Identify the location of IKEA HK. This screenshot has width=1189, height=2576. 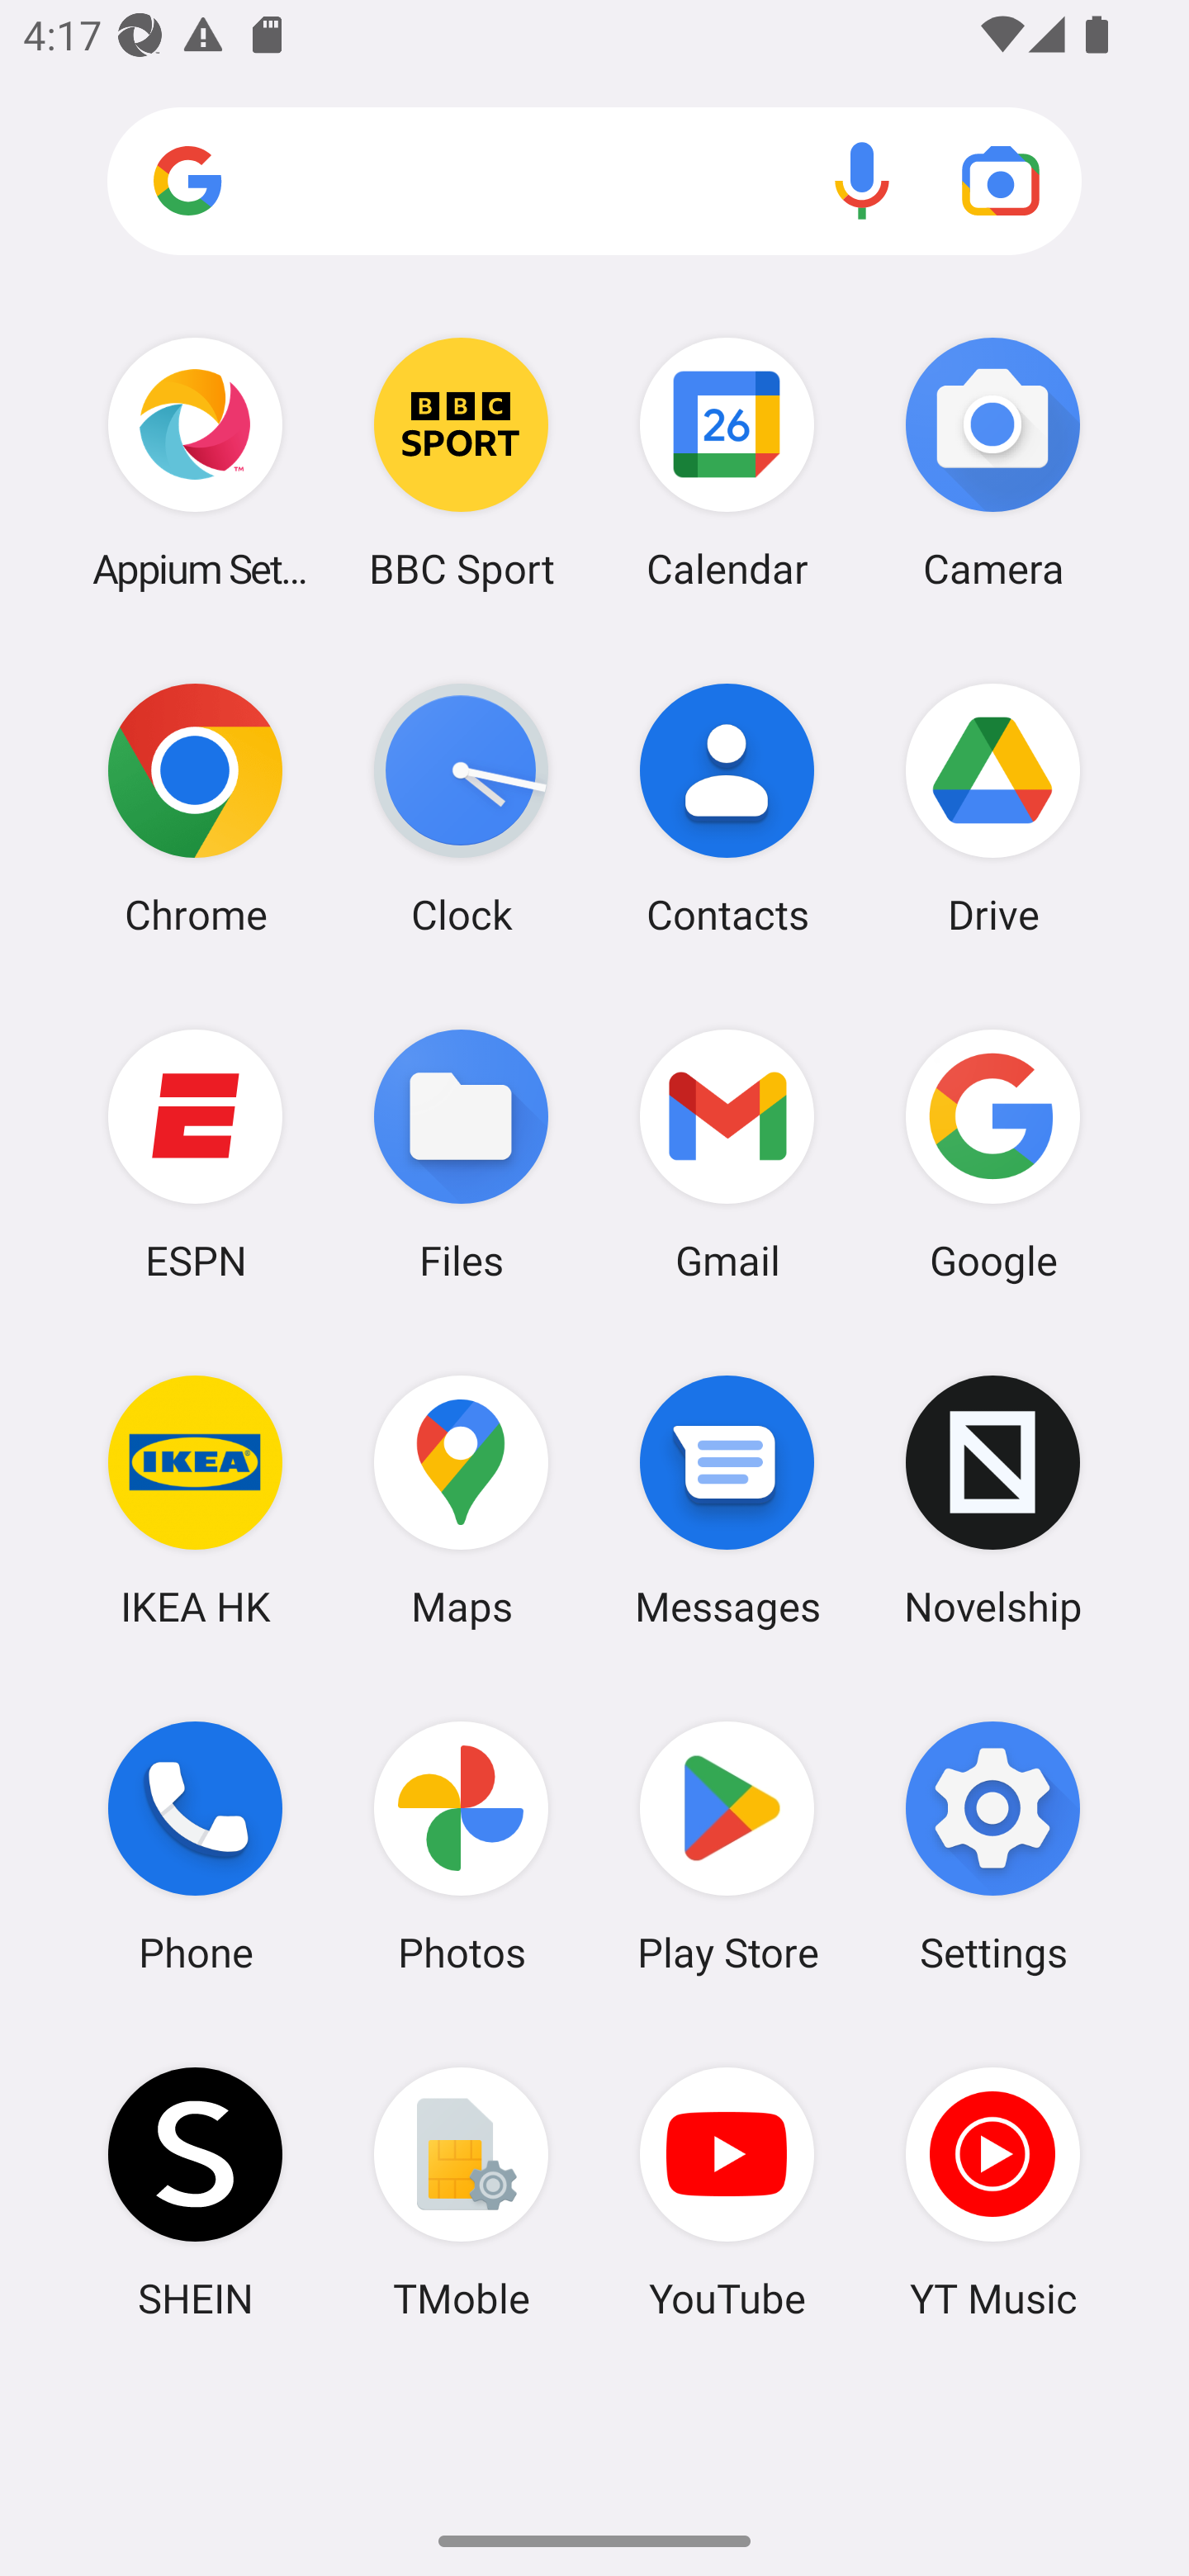
(195, 1500).